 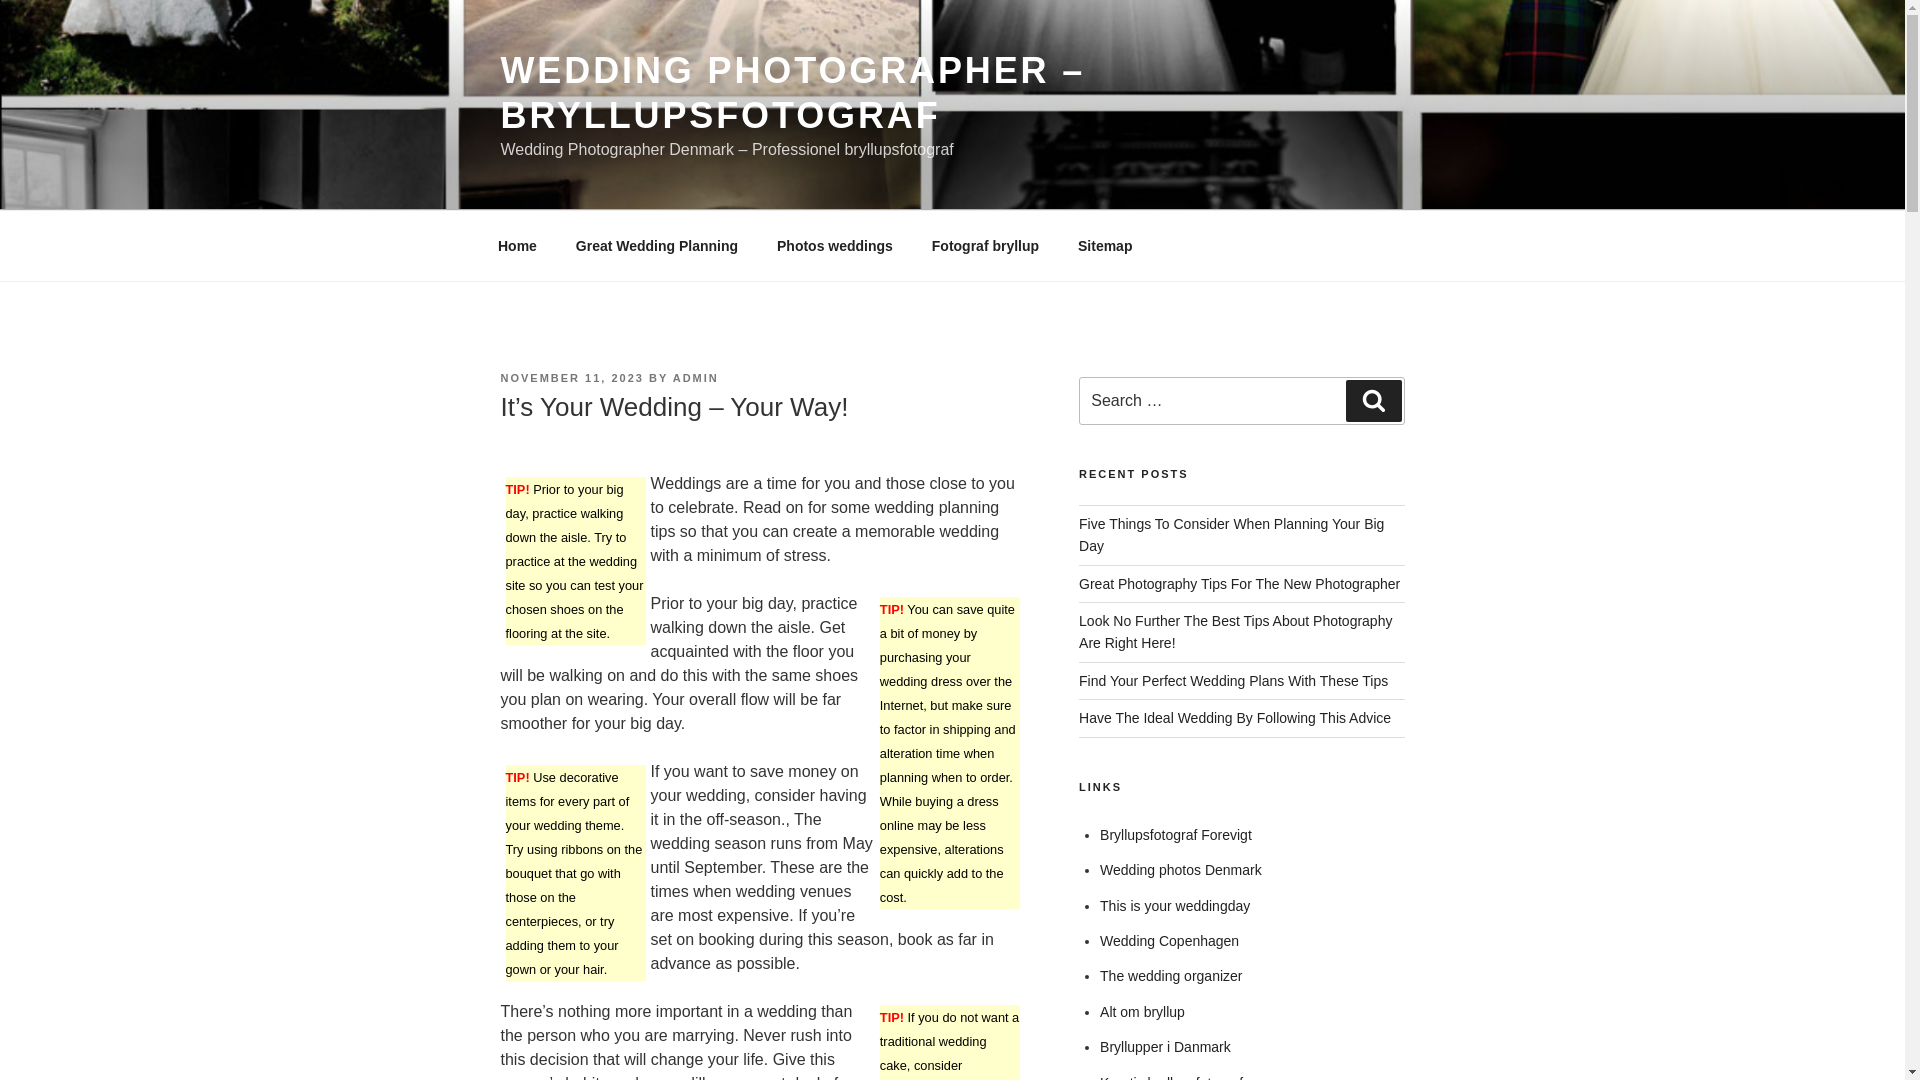 What do you see at coordinates (1165, 1046) in the screenshot?
I see `Bryllupper i Danmark` at bounding box center [1165, 1046].